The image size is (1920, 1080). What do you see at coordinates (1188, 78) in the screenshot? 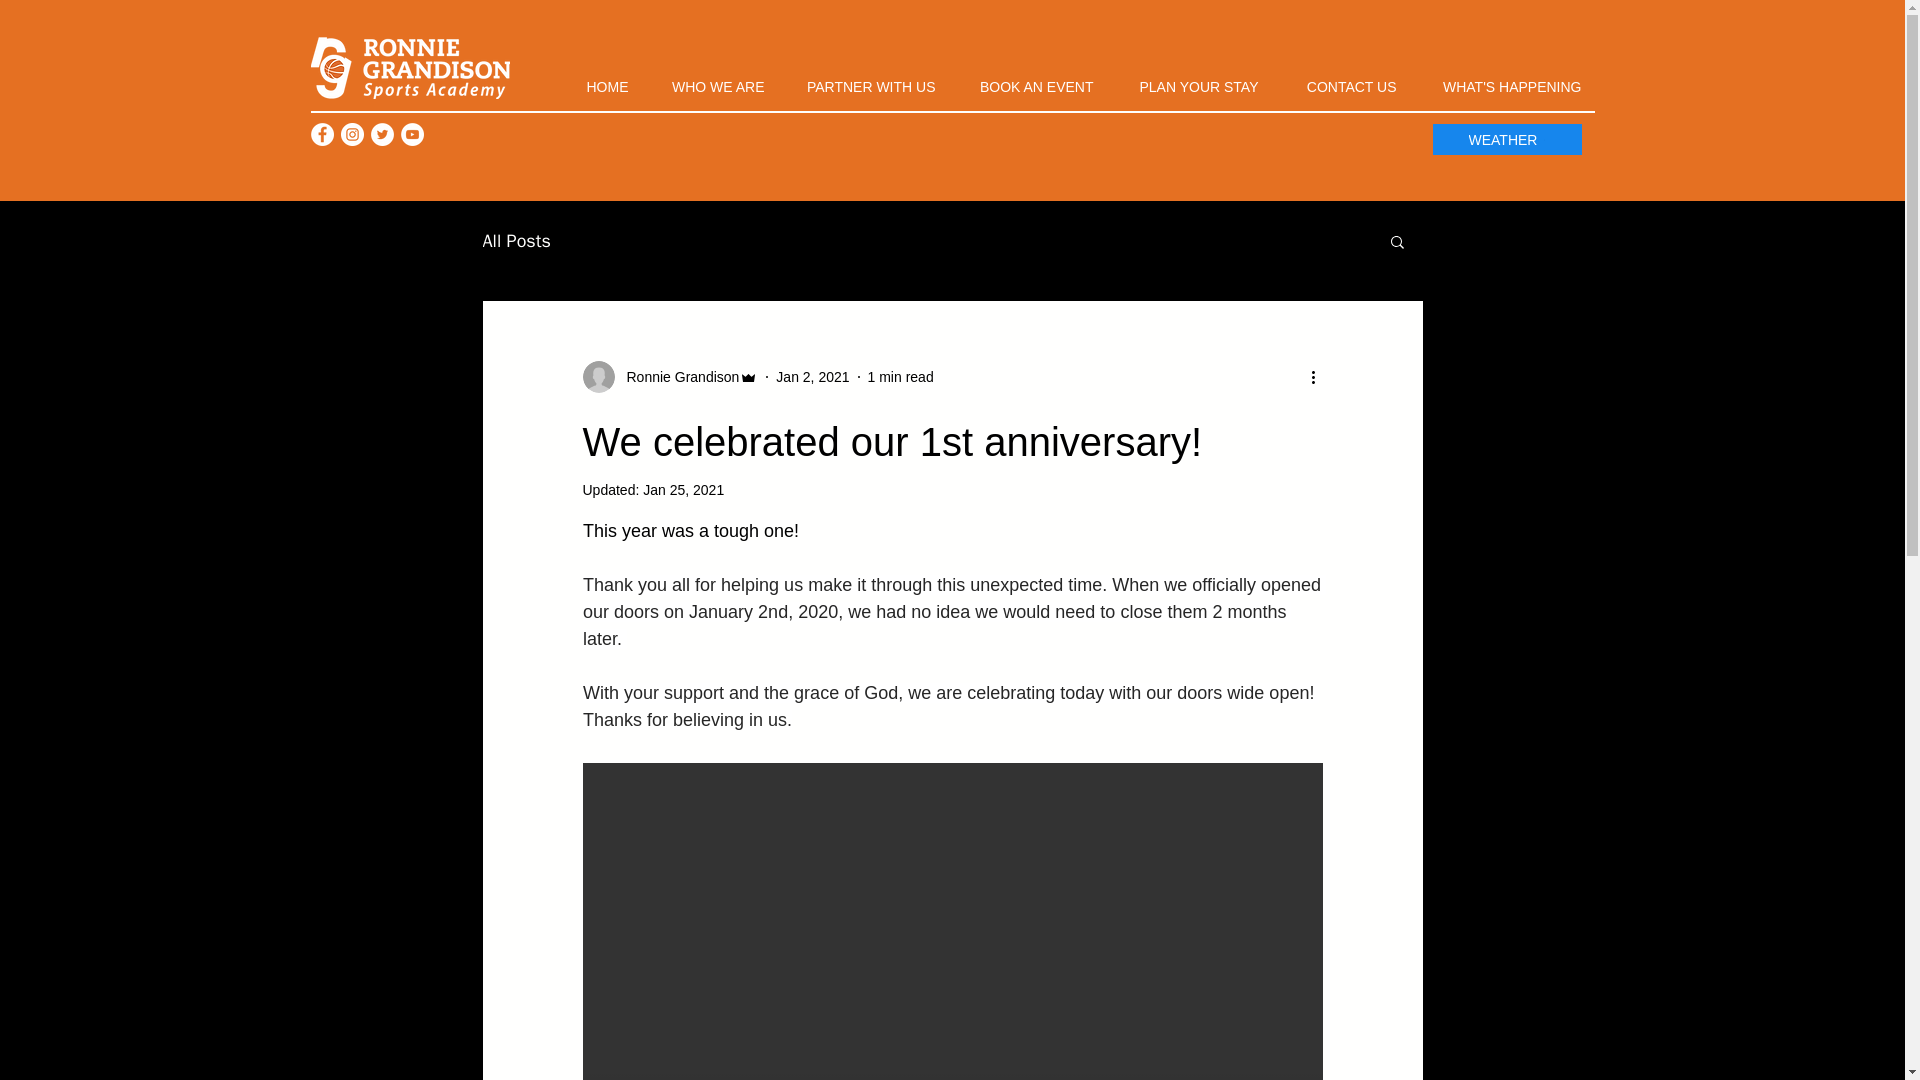
I see `PLAN YOUR STAY` at bounding box center [1188, 78].